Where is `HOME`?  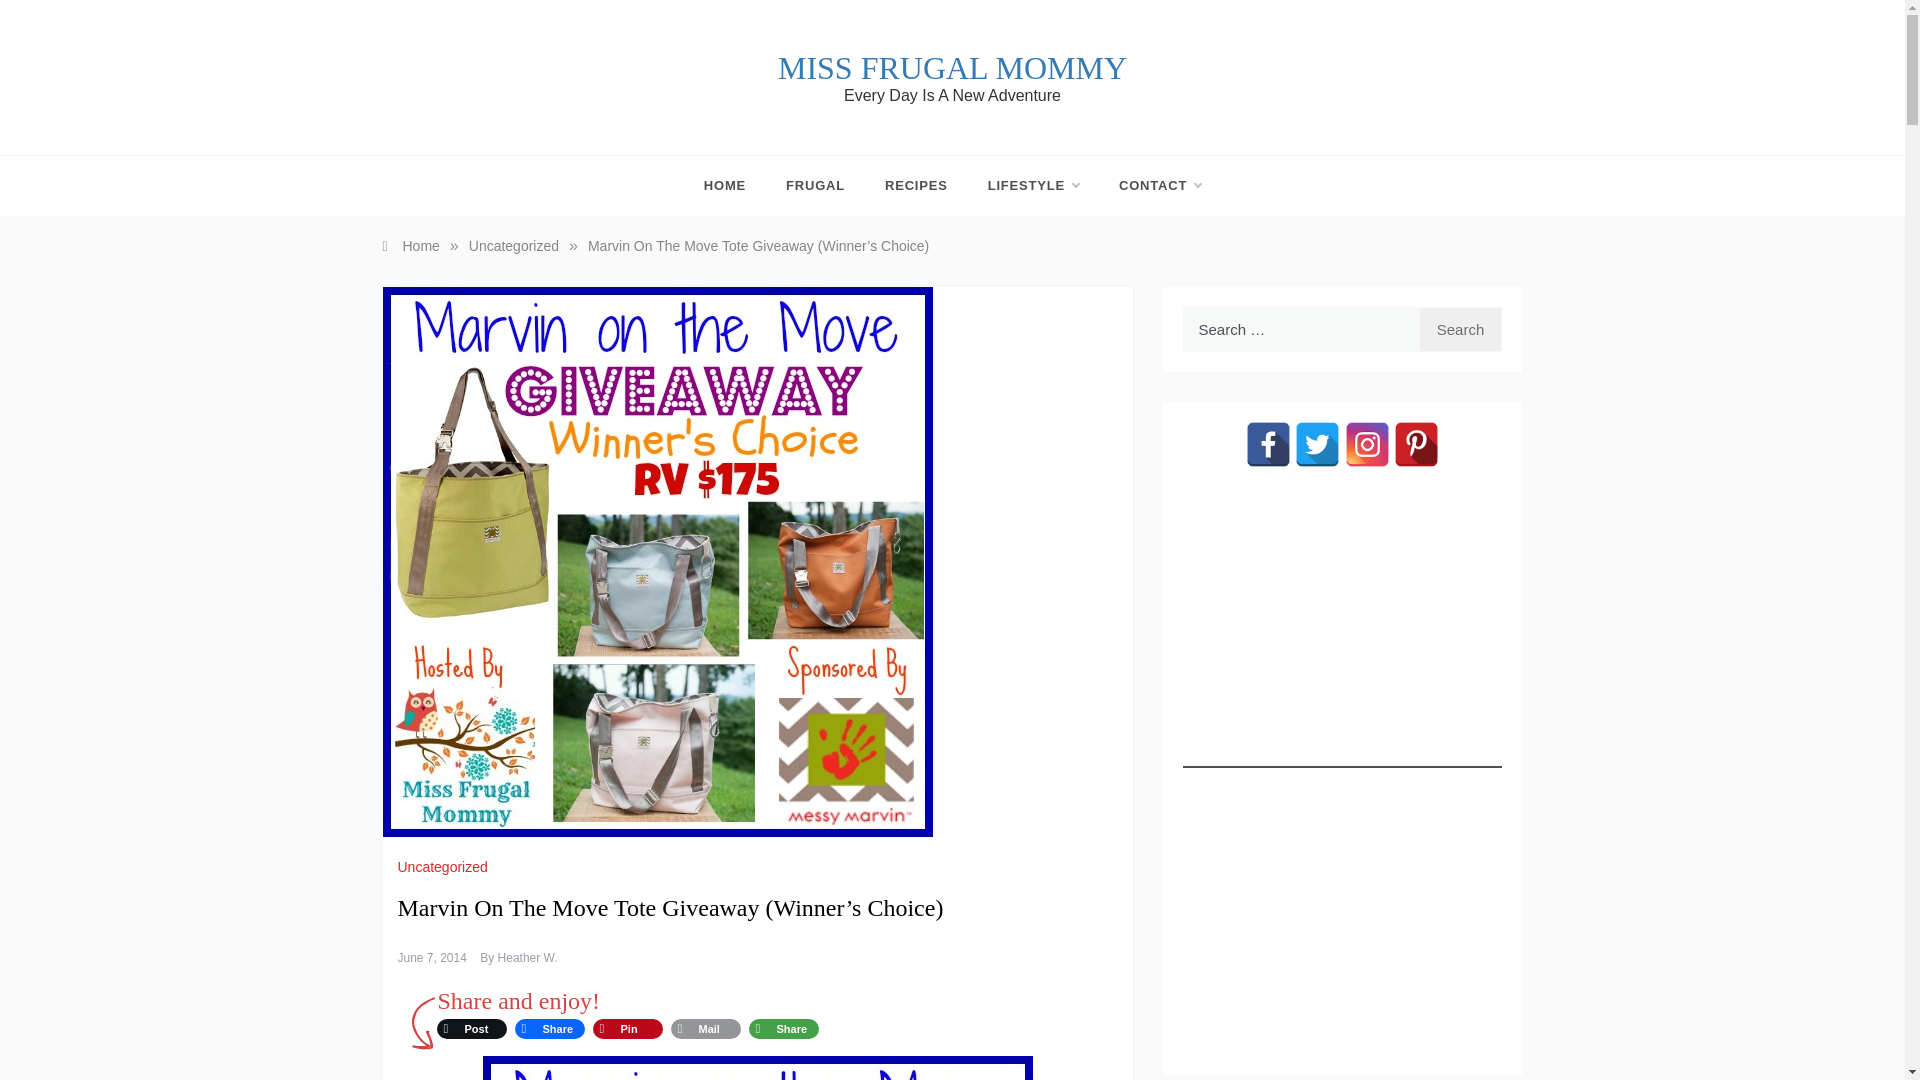
HOME is located at coordinates (735, 186).